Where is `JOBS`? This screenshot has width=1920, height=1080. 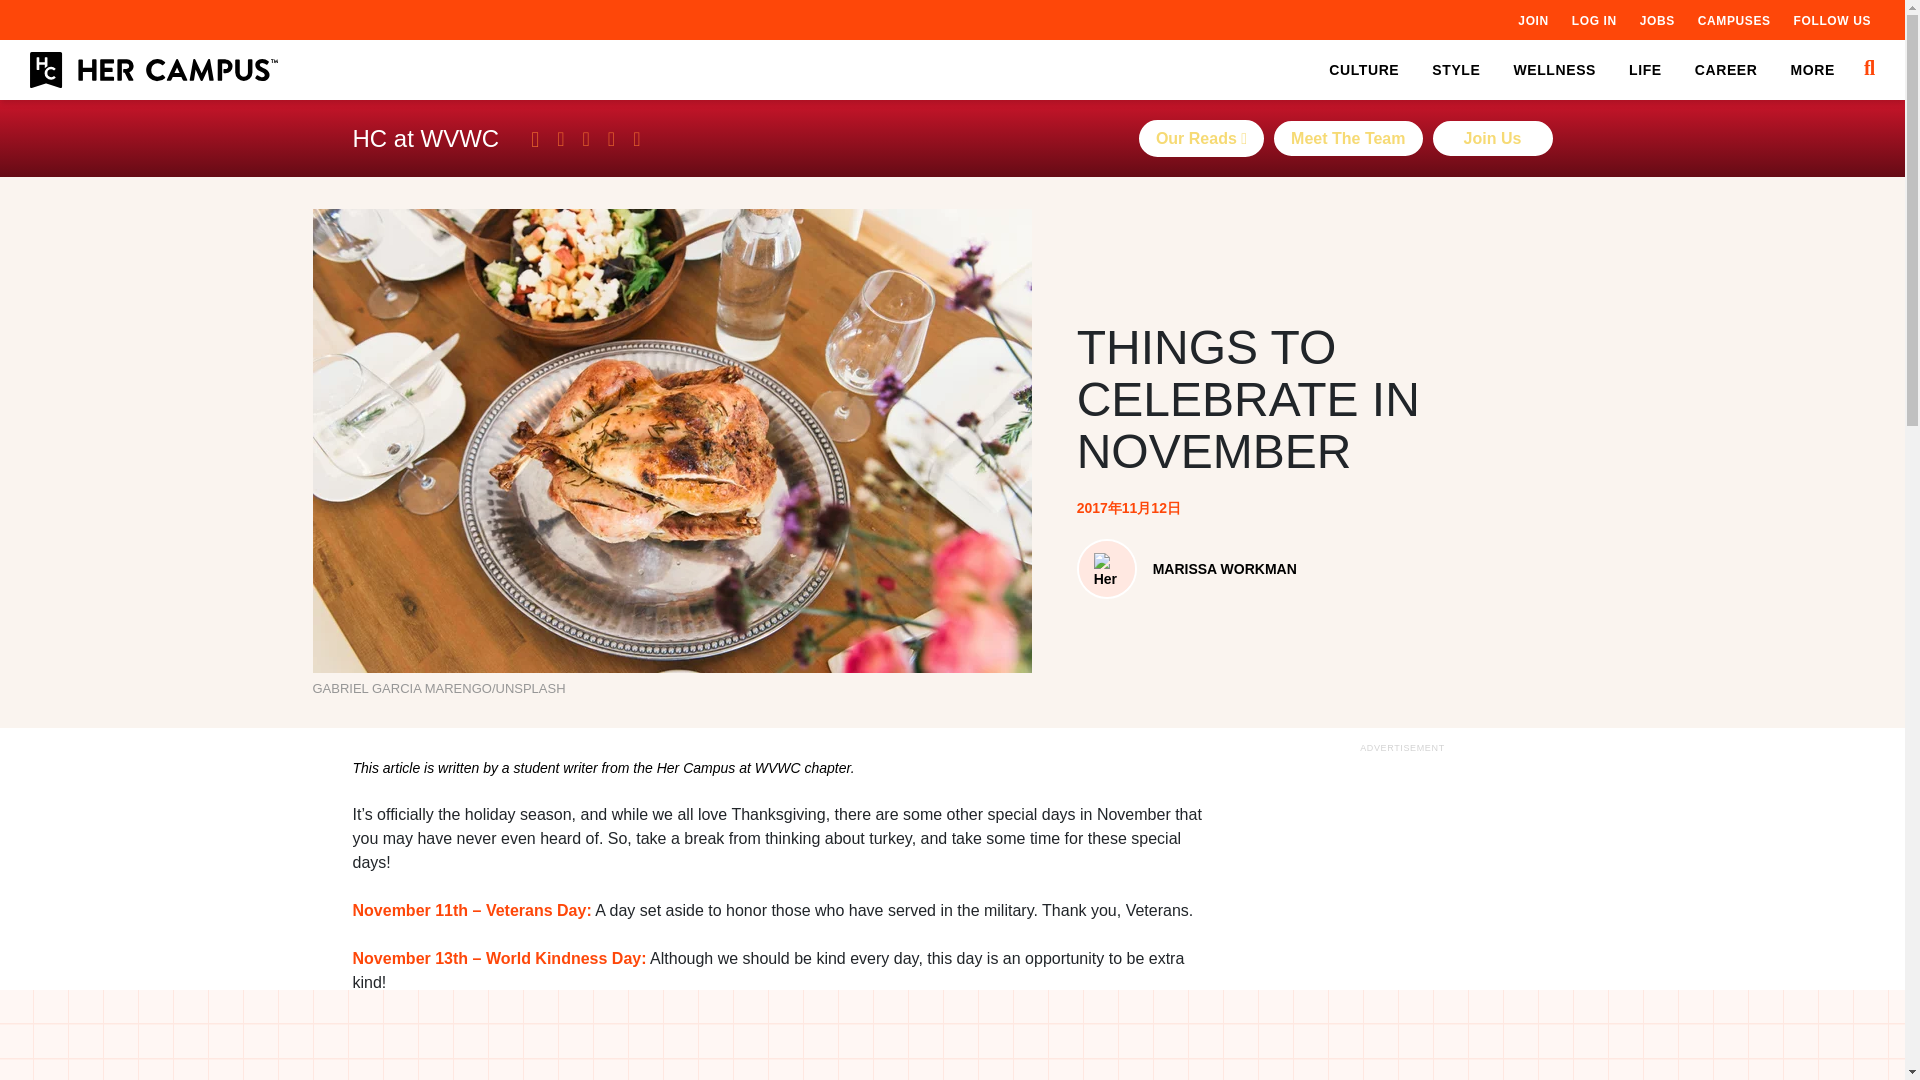
JOBS is located at coordinates (1656, 20).